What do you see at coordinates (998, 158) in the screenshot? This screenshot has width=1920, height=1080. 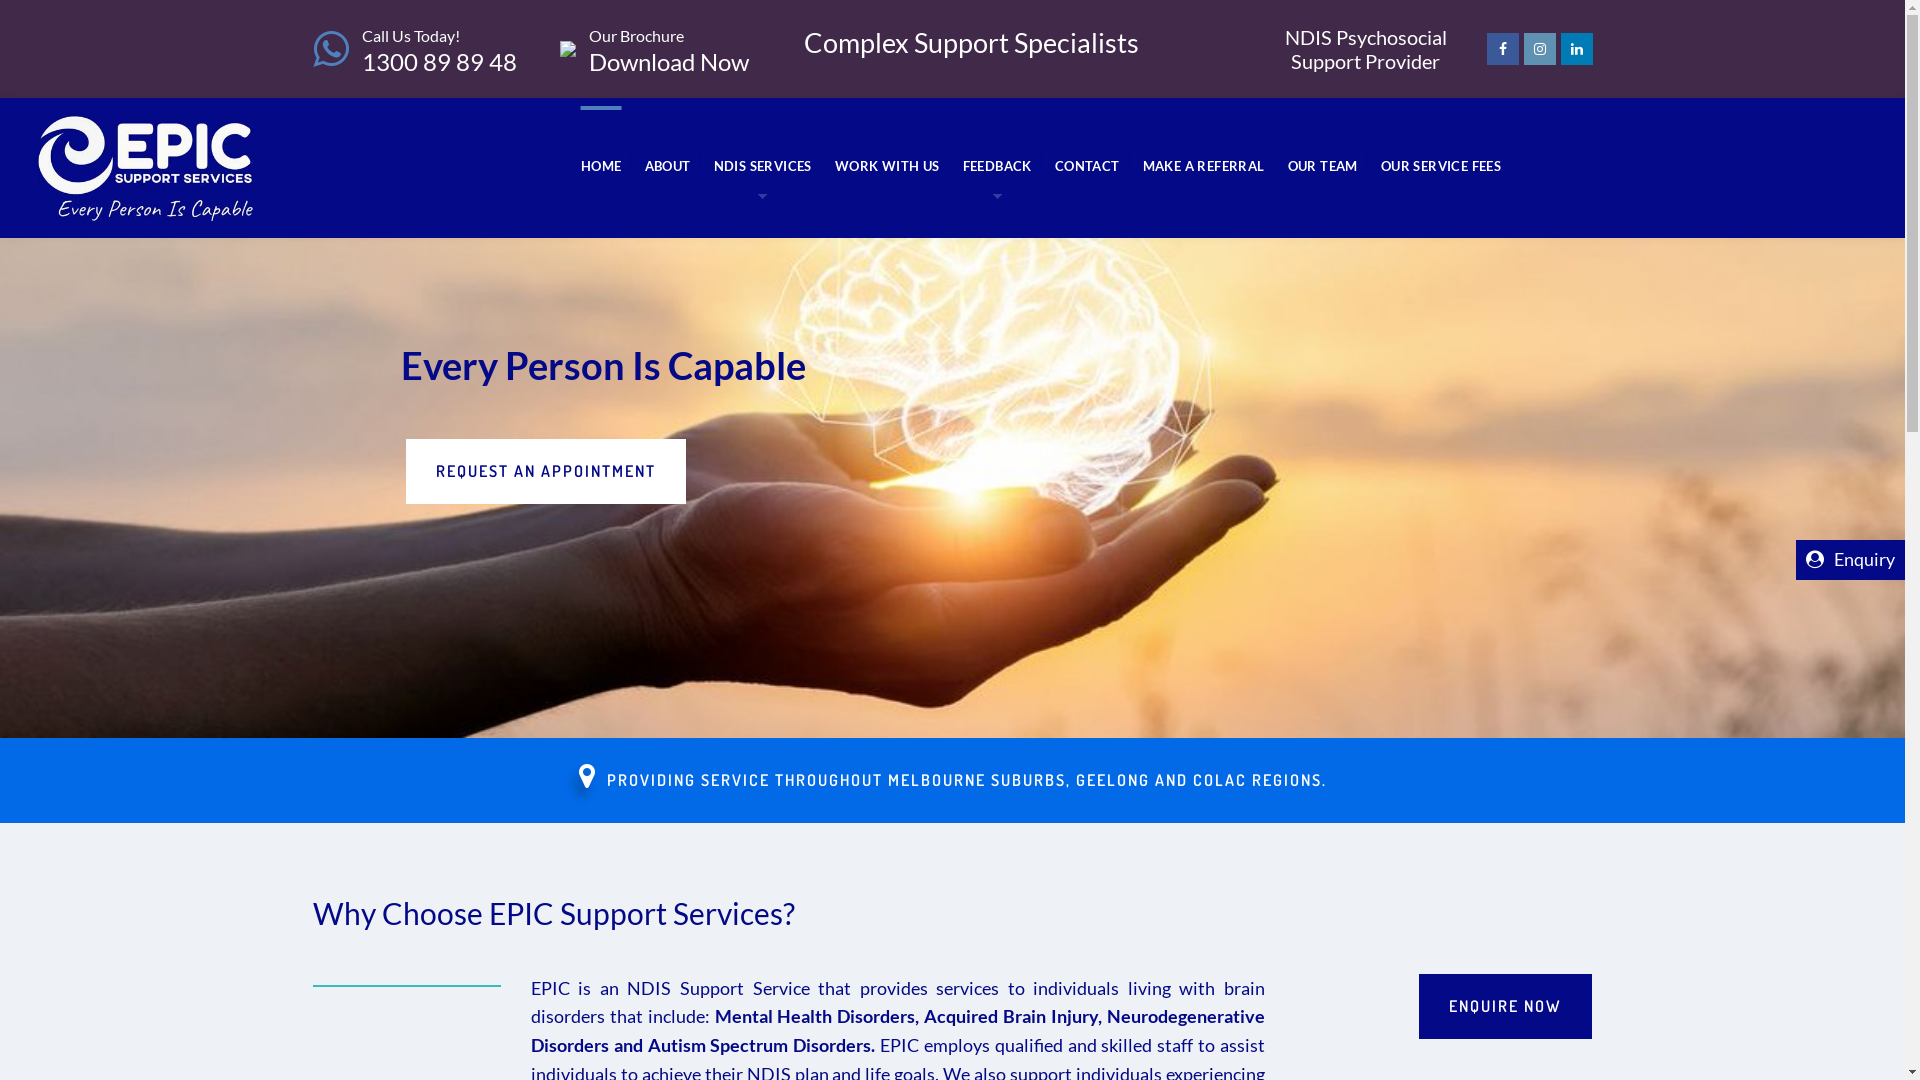 I see `FEEDBACK` at bounding box center [998, 158].